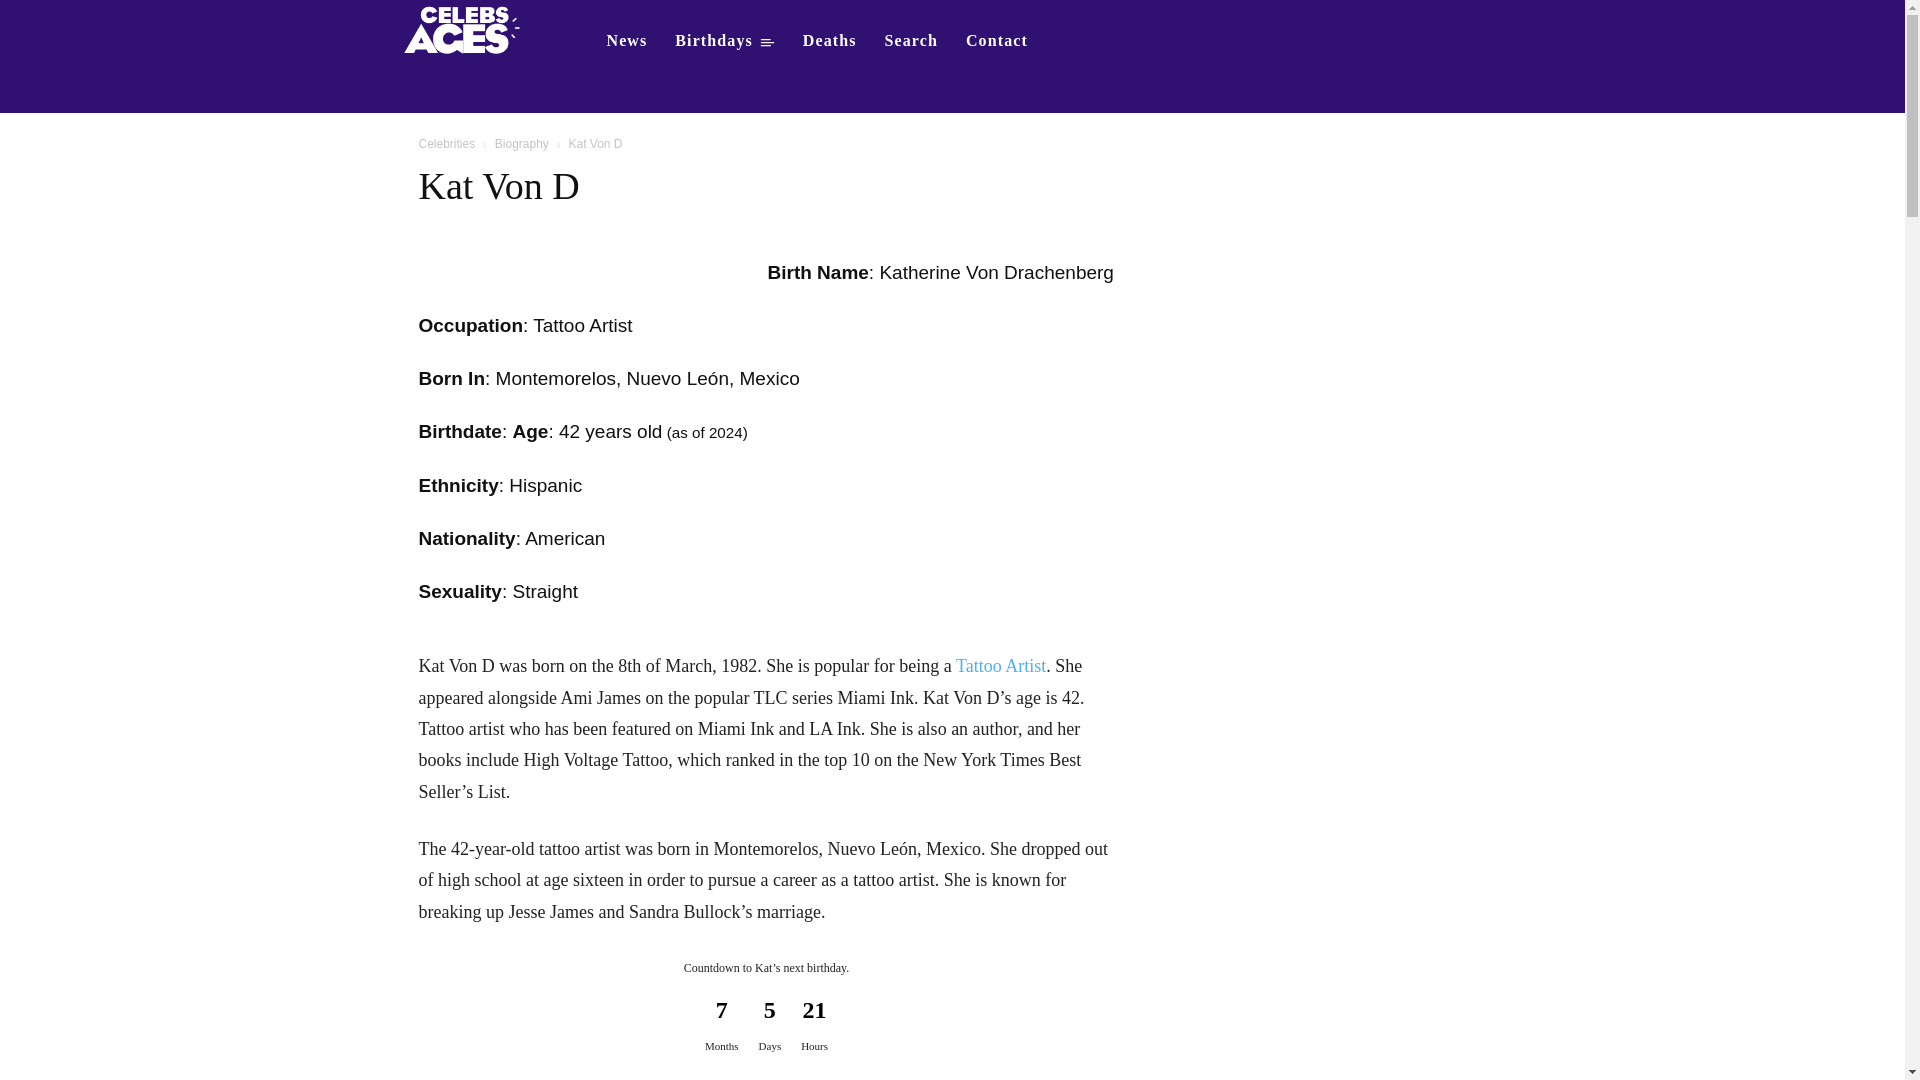  What do you see at coordinates (626, 40) in the screenshot?
I see `News` at bounding box center [626, 40].